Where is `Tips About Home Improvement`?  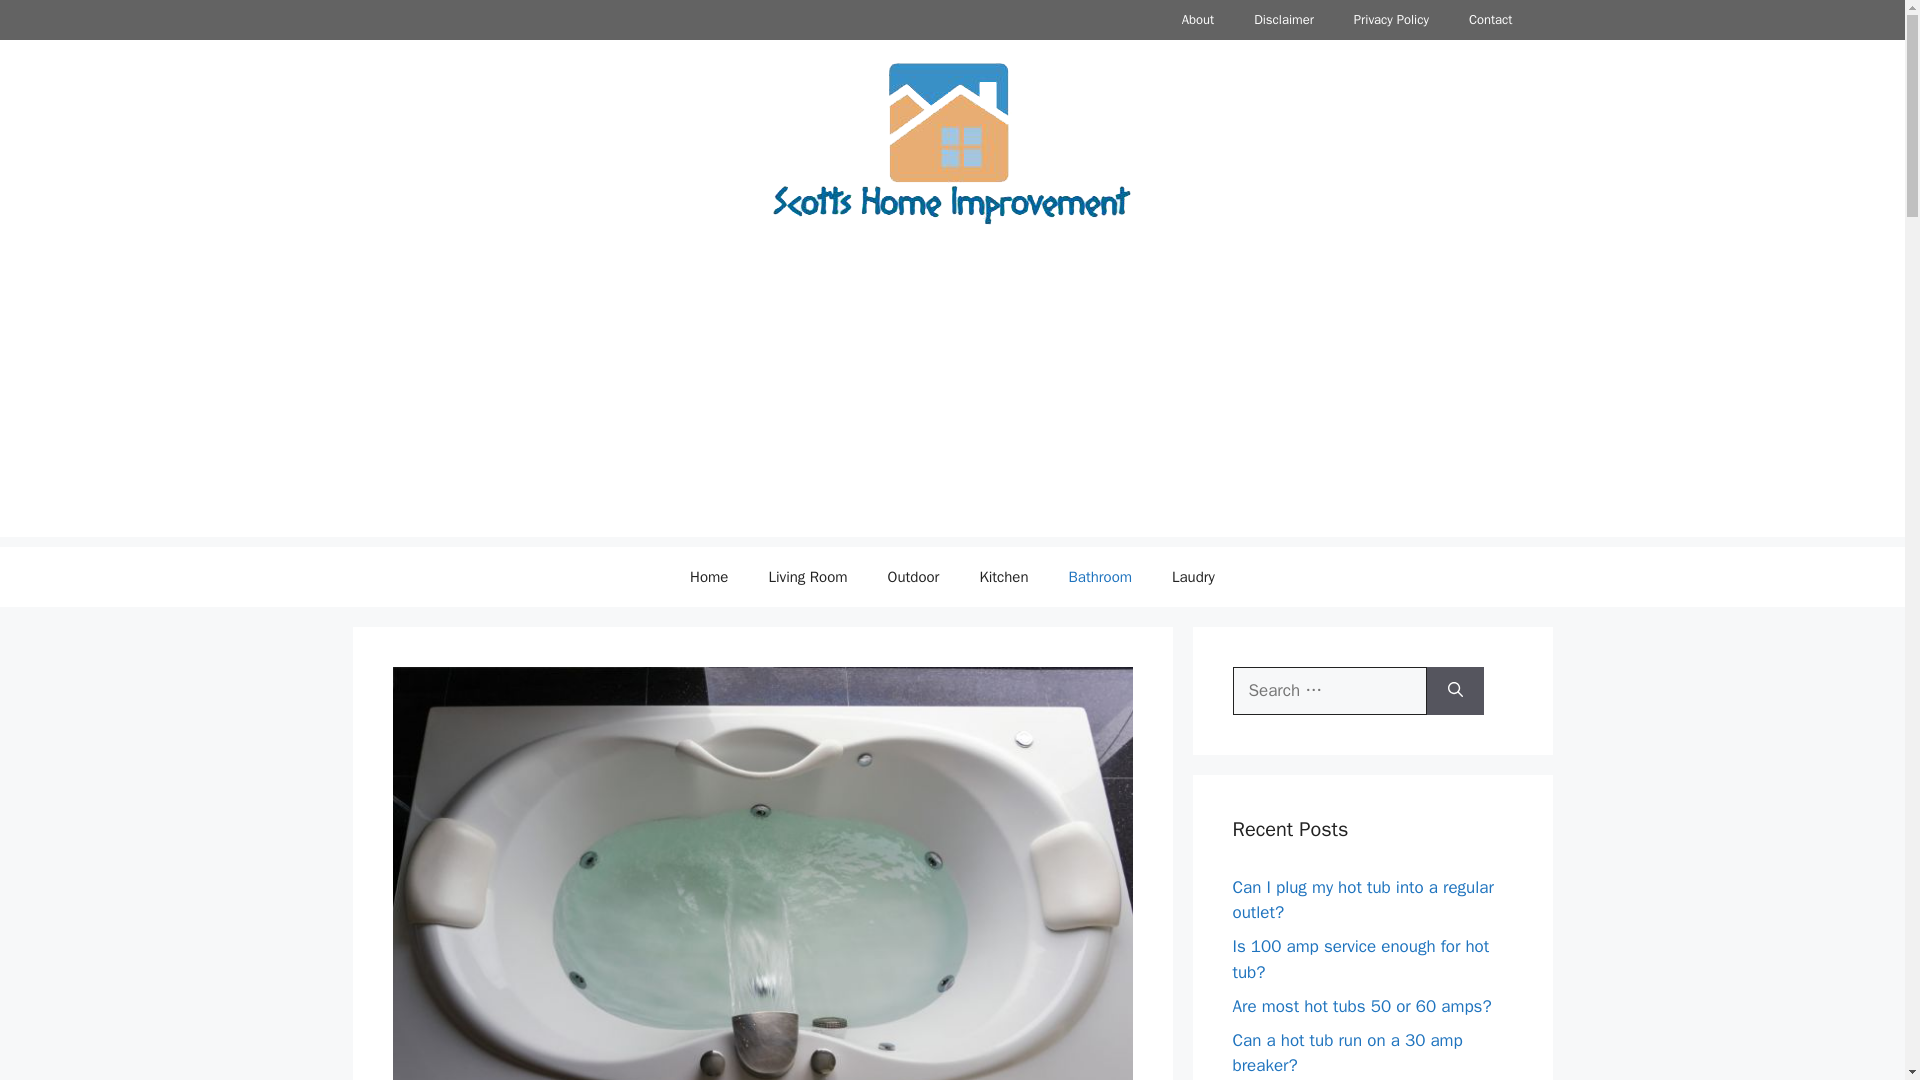
Tips About Home Improvement is located at coordinates (952, 143).